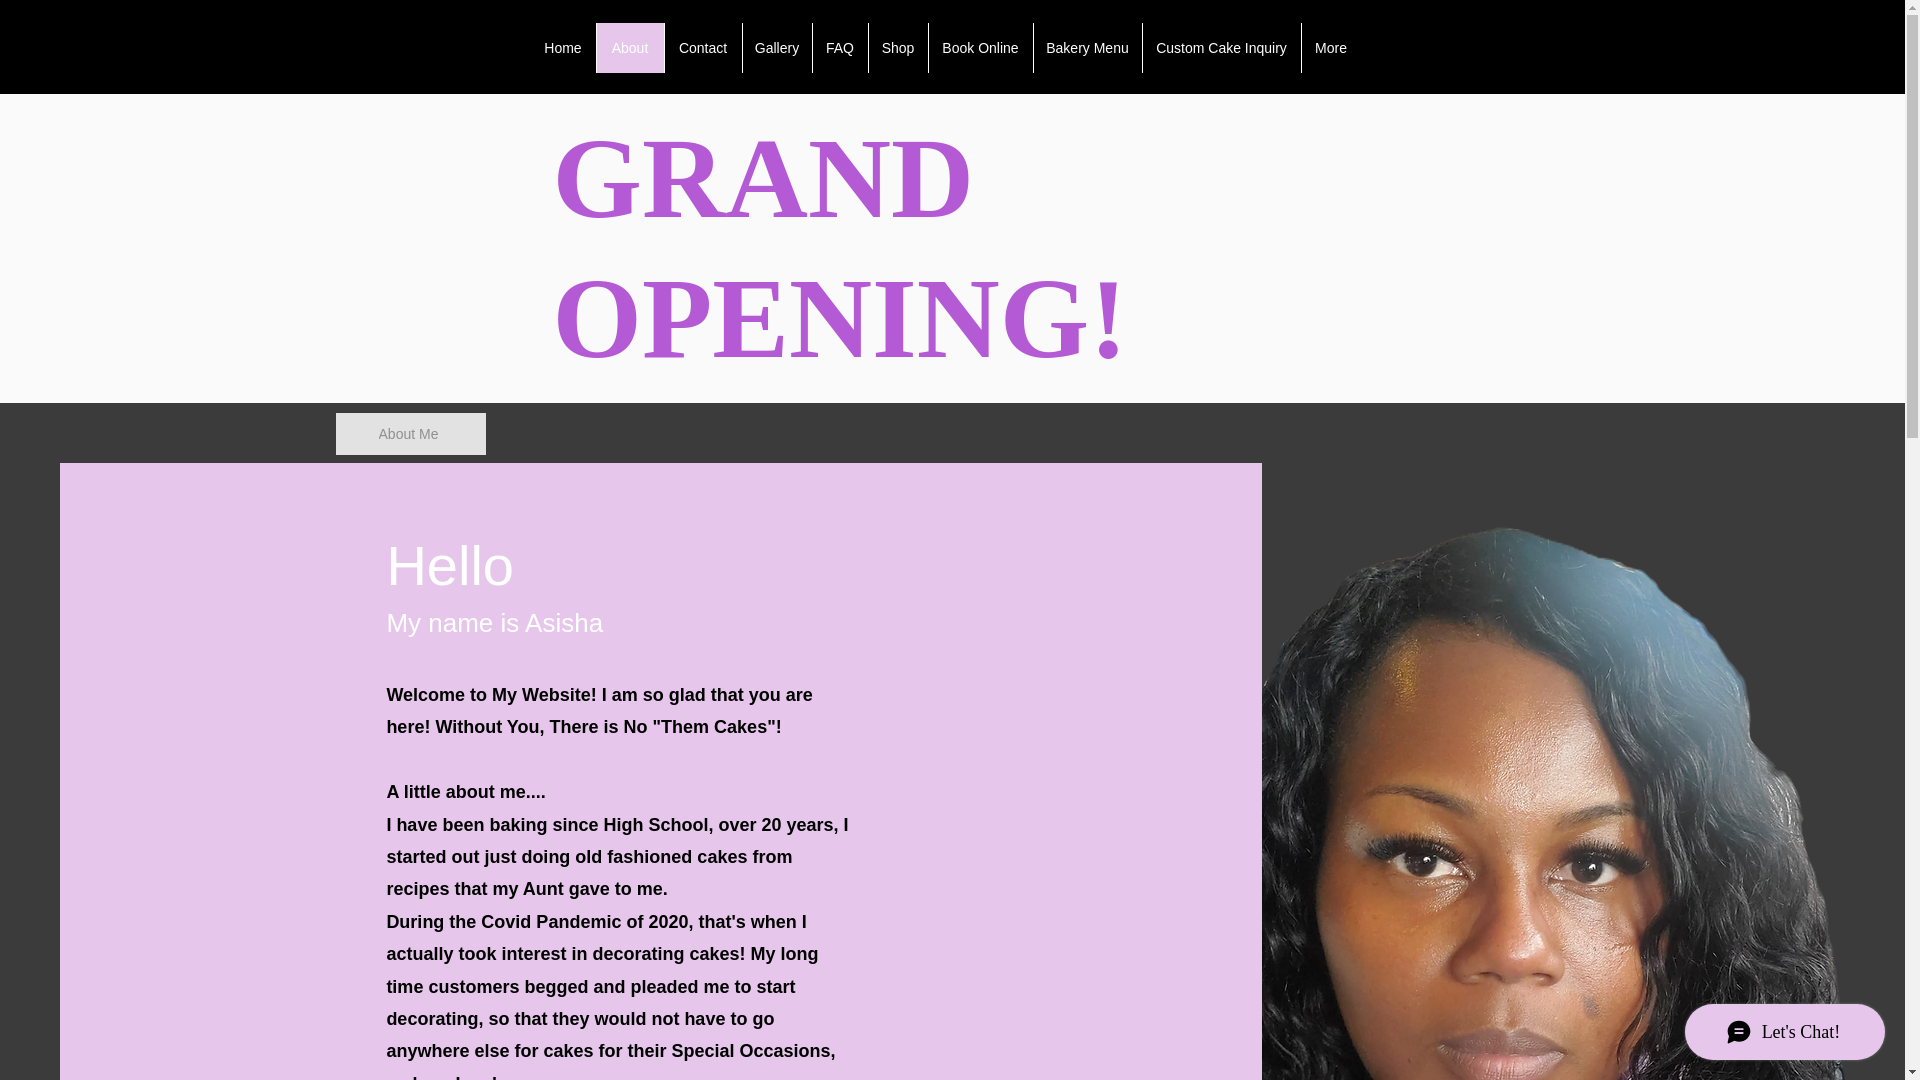 The height and width of the screenshot is (1080, 1920). Describe the element at coordinates (840, 48) in the screenshot. I see `FAQ` at that location.